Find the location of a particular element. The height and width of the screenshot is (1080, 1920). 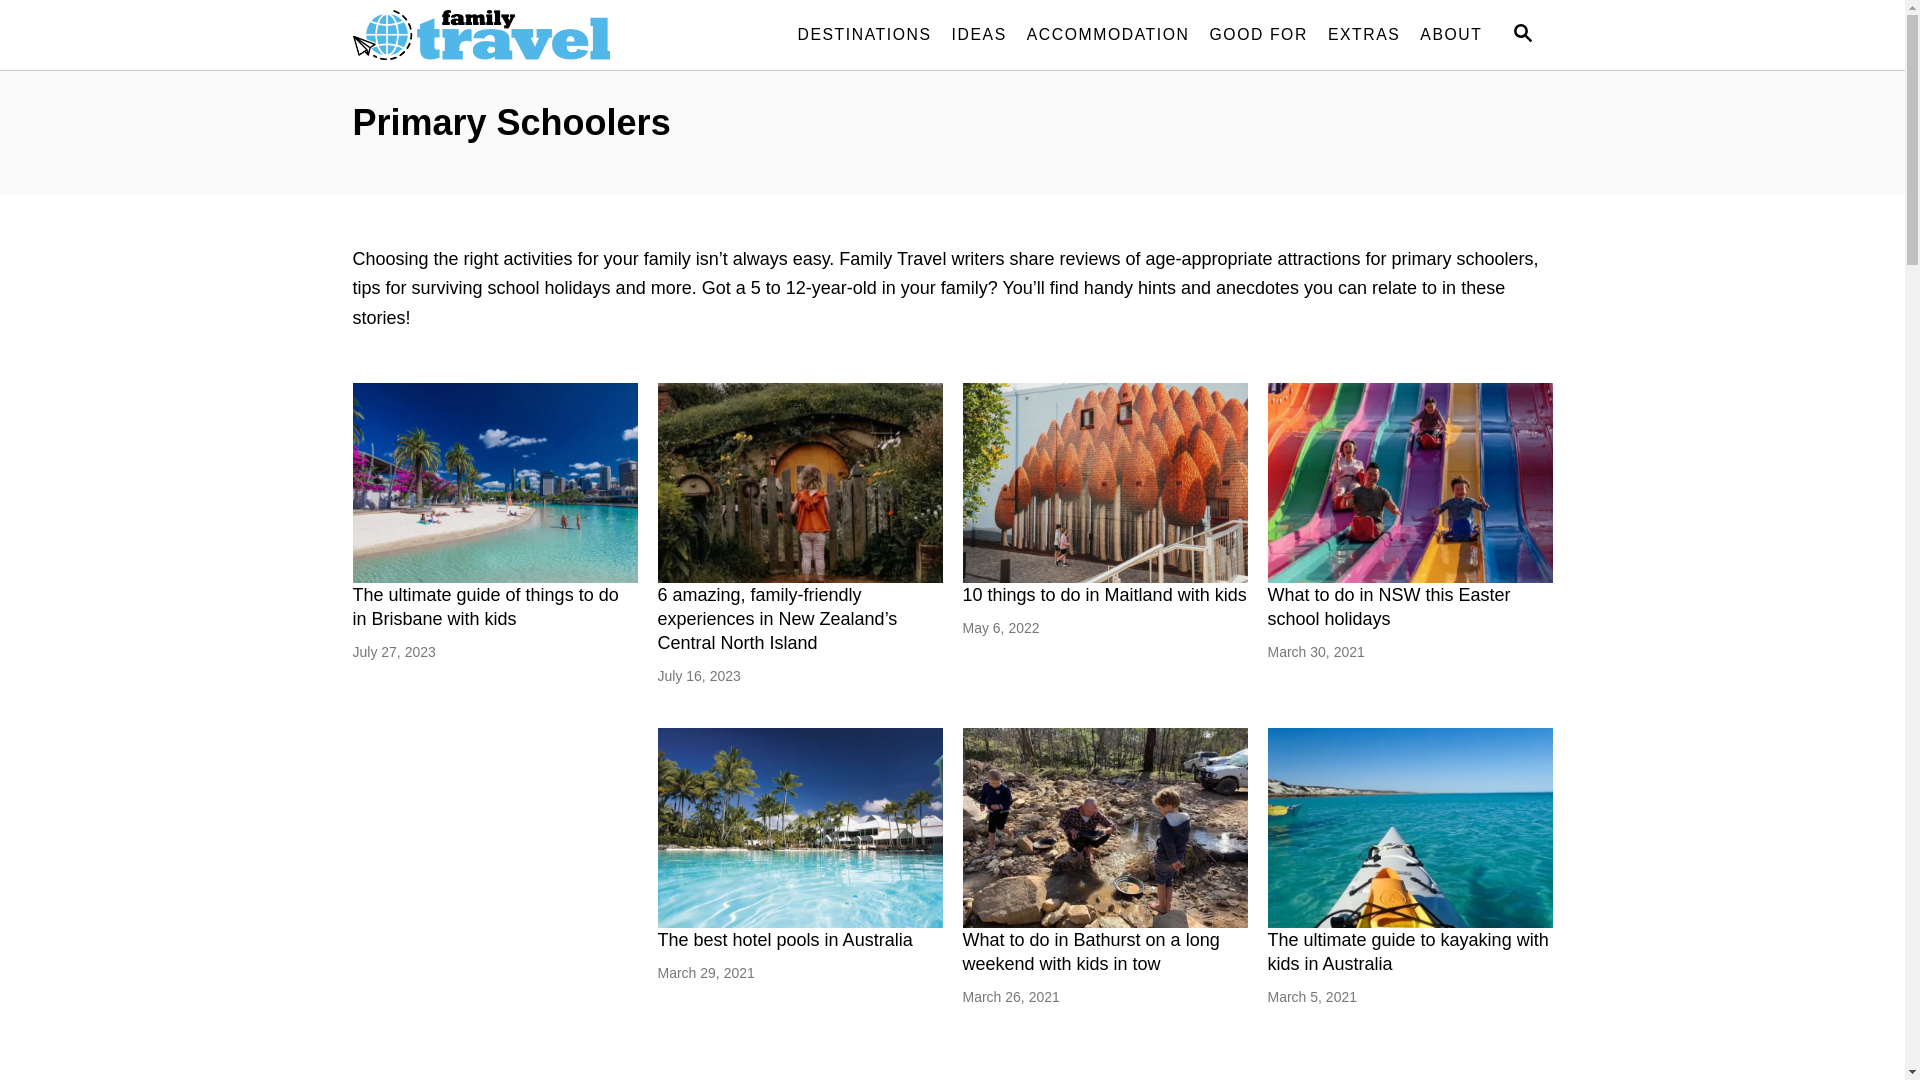

IDEAS is located at coordinates (980, 35).